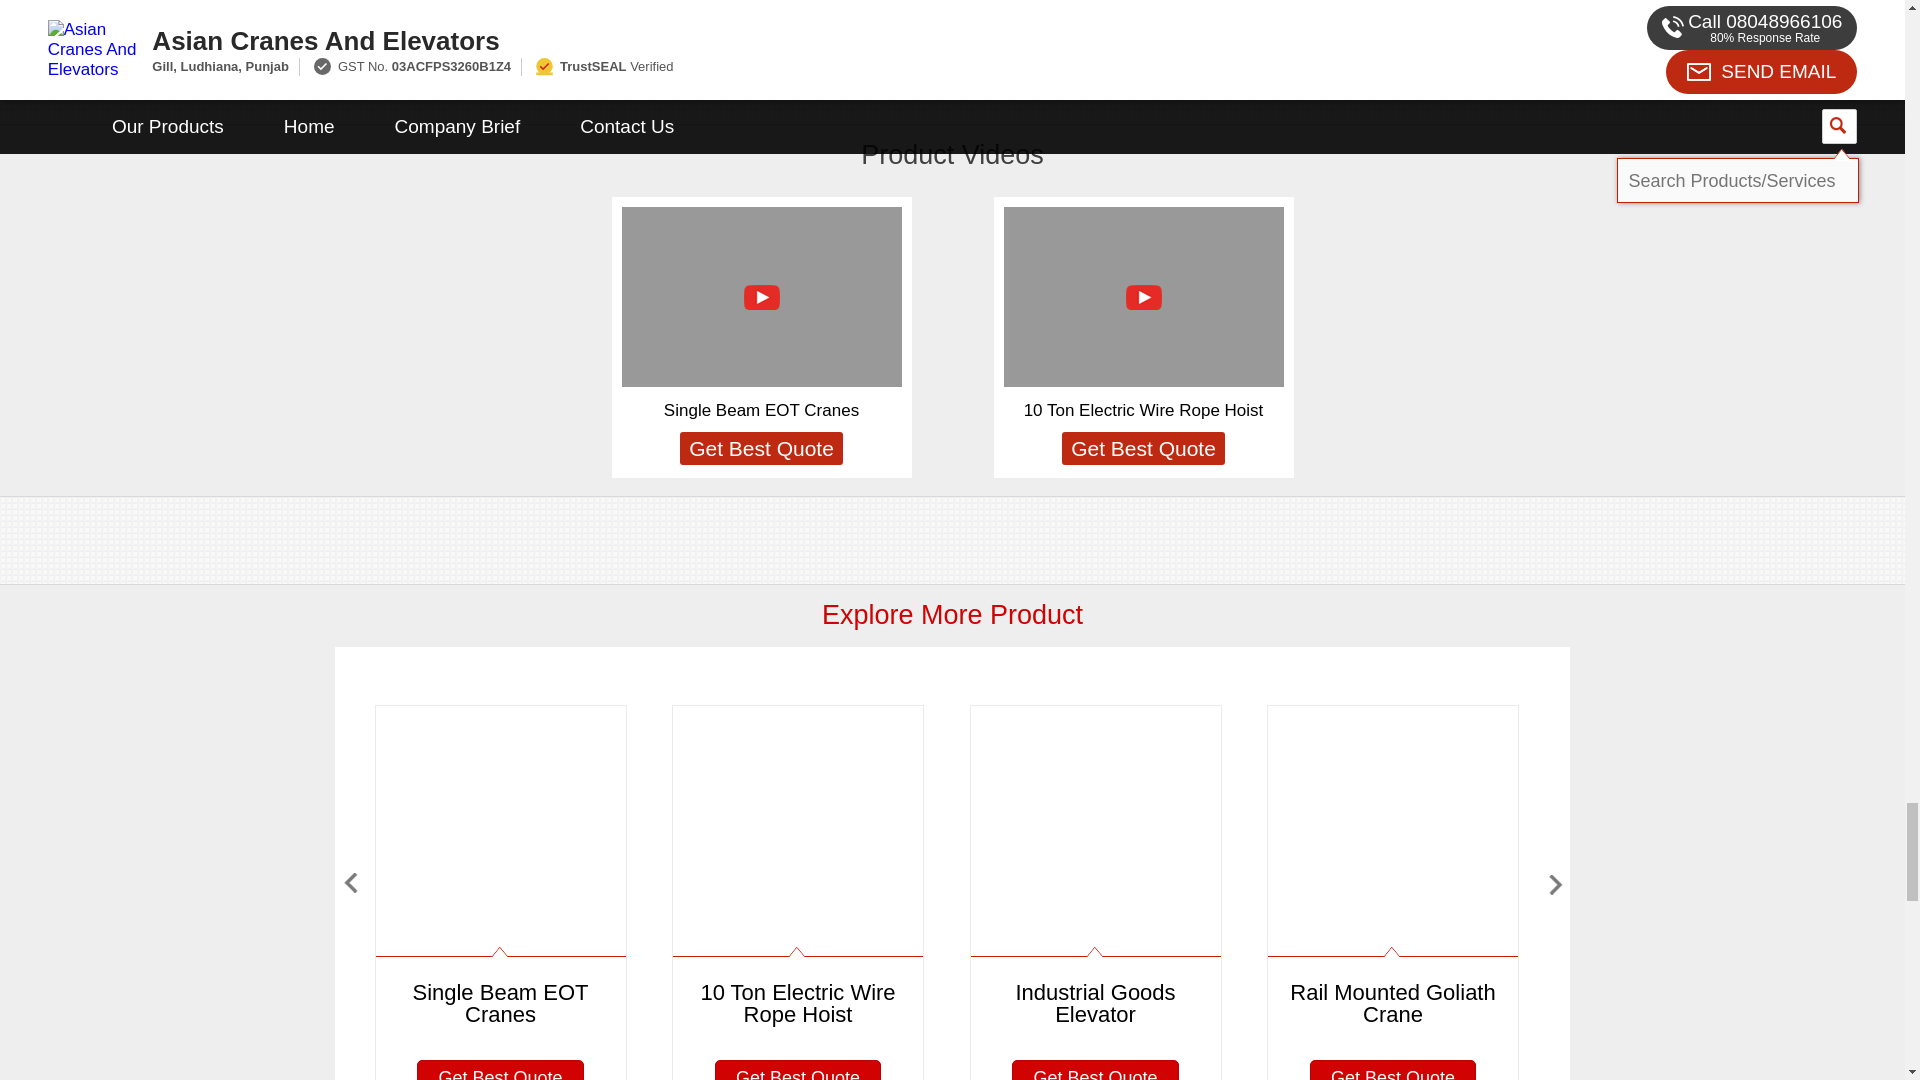 The width and height of the screenshot is (1920, 1080). I want to click on 10 Ton Electric Wire Rope Hoist, so click(798, 875).